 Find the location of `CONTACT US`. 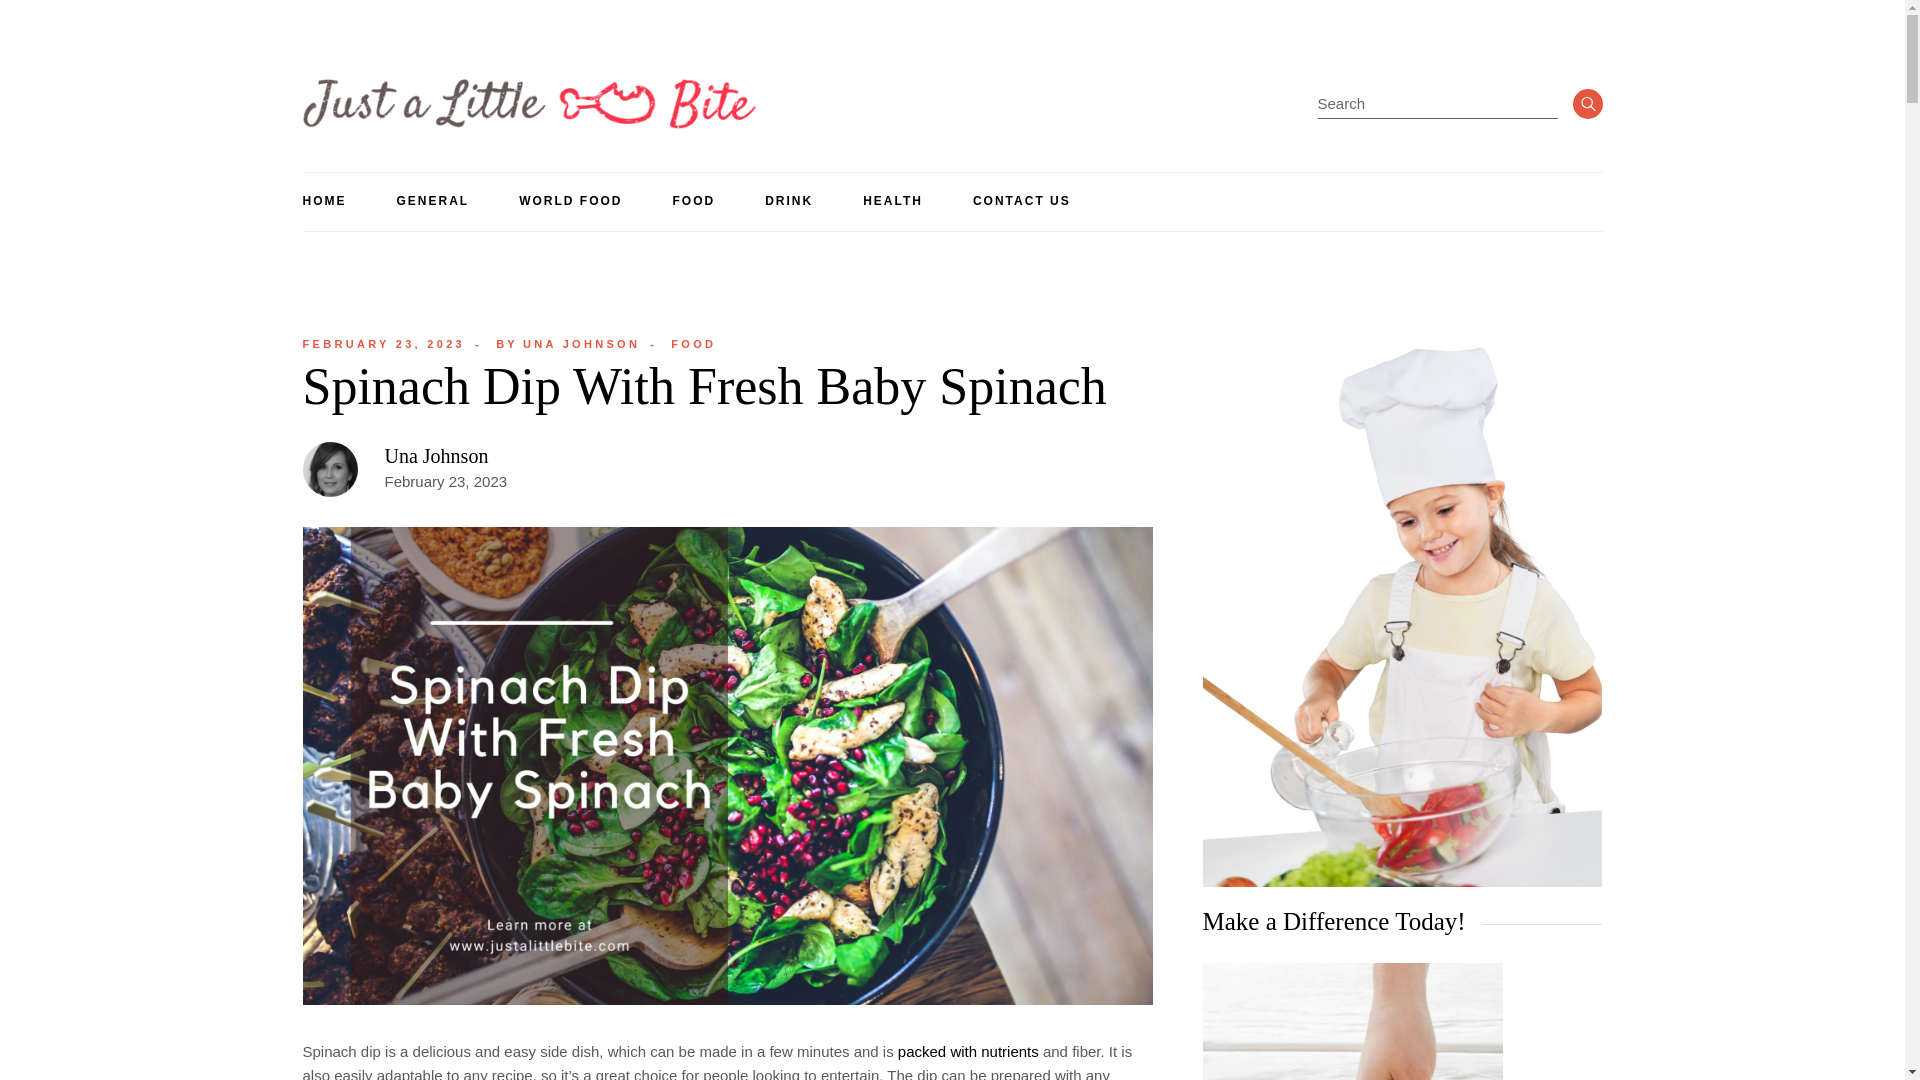

CONTACT US is located at coordinates (432, 202).